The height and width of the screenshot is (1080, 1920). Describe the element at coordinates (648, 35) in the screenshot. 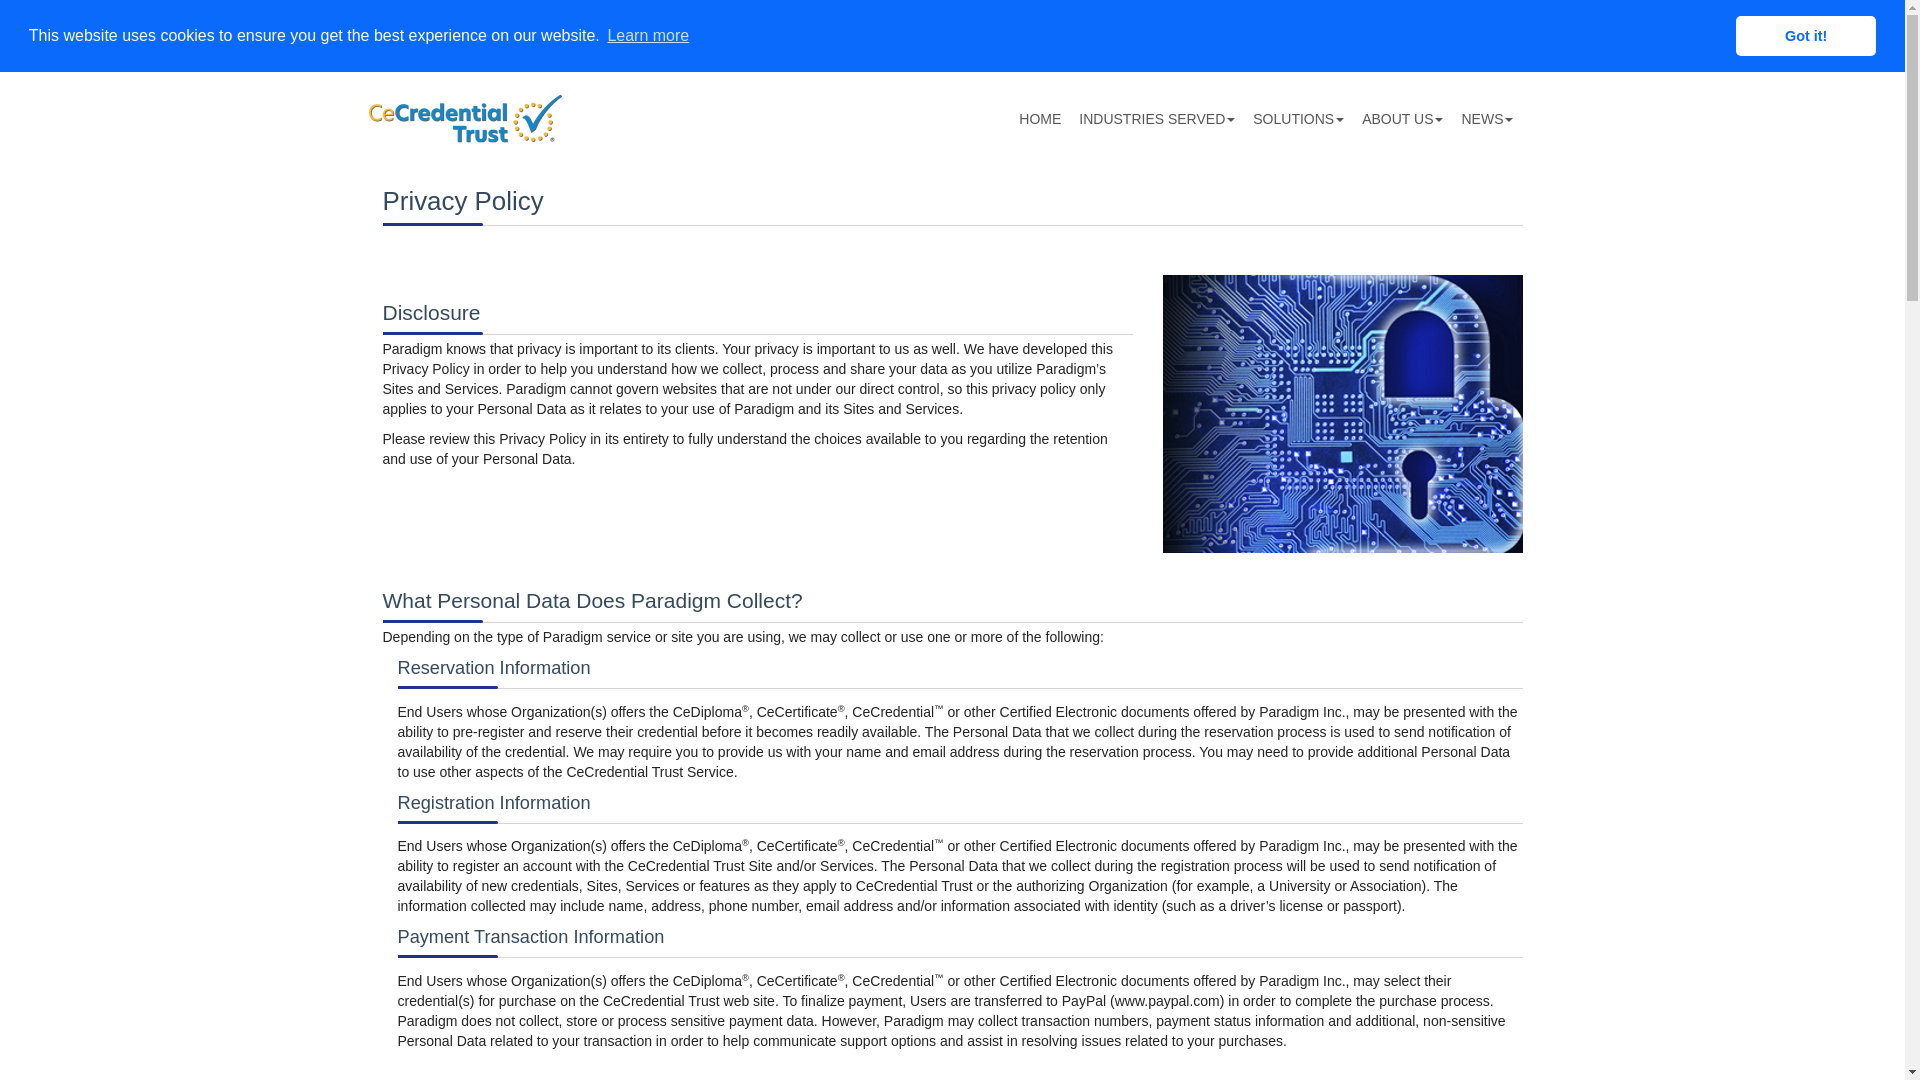

I see `Learn more` at that location.